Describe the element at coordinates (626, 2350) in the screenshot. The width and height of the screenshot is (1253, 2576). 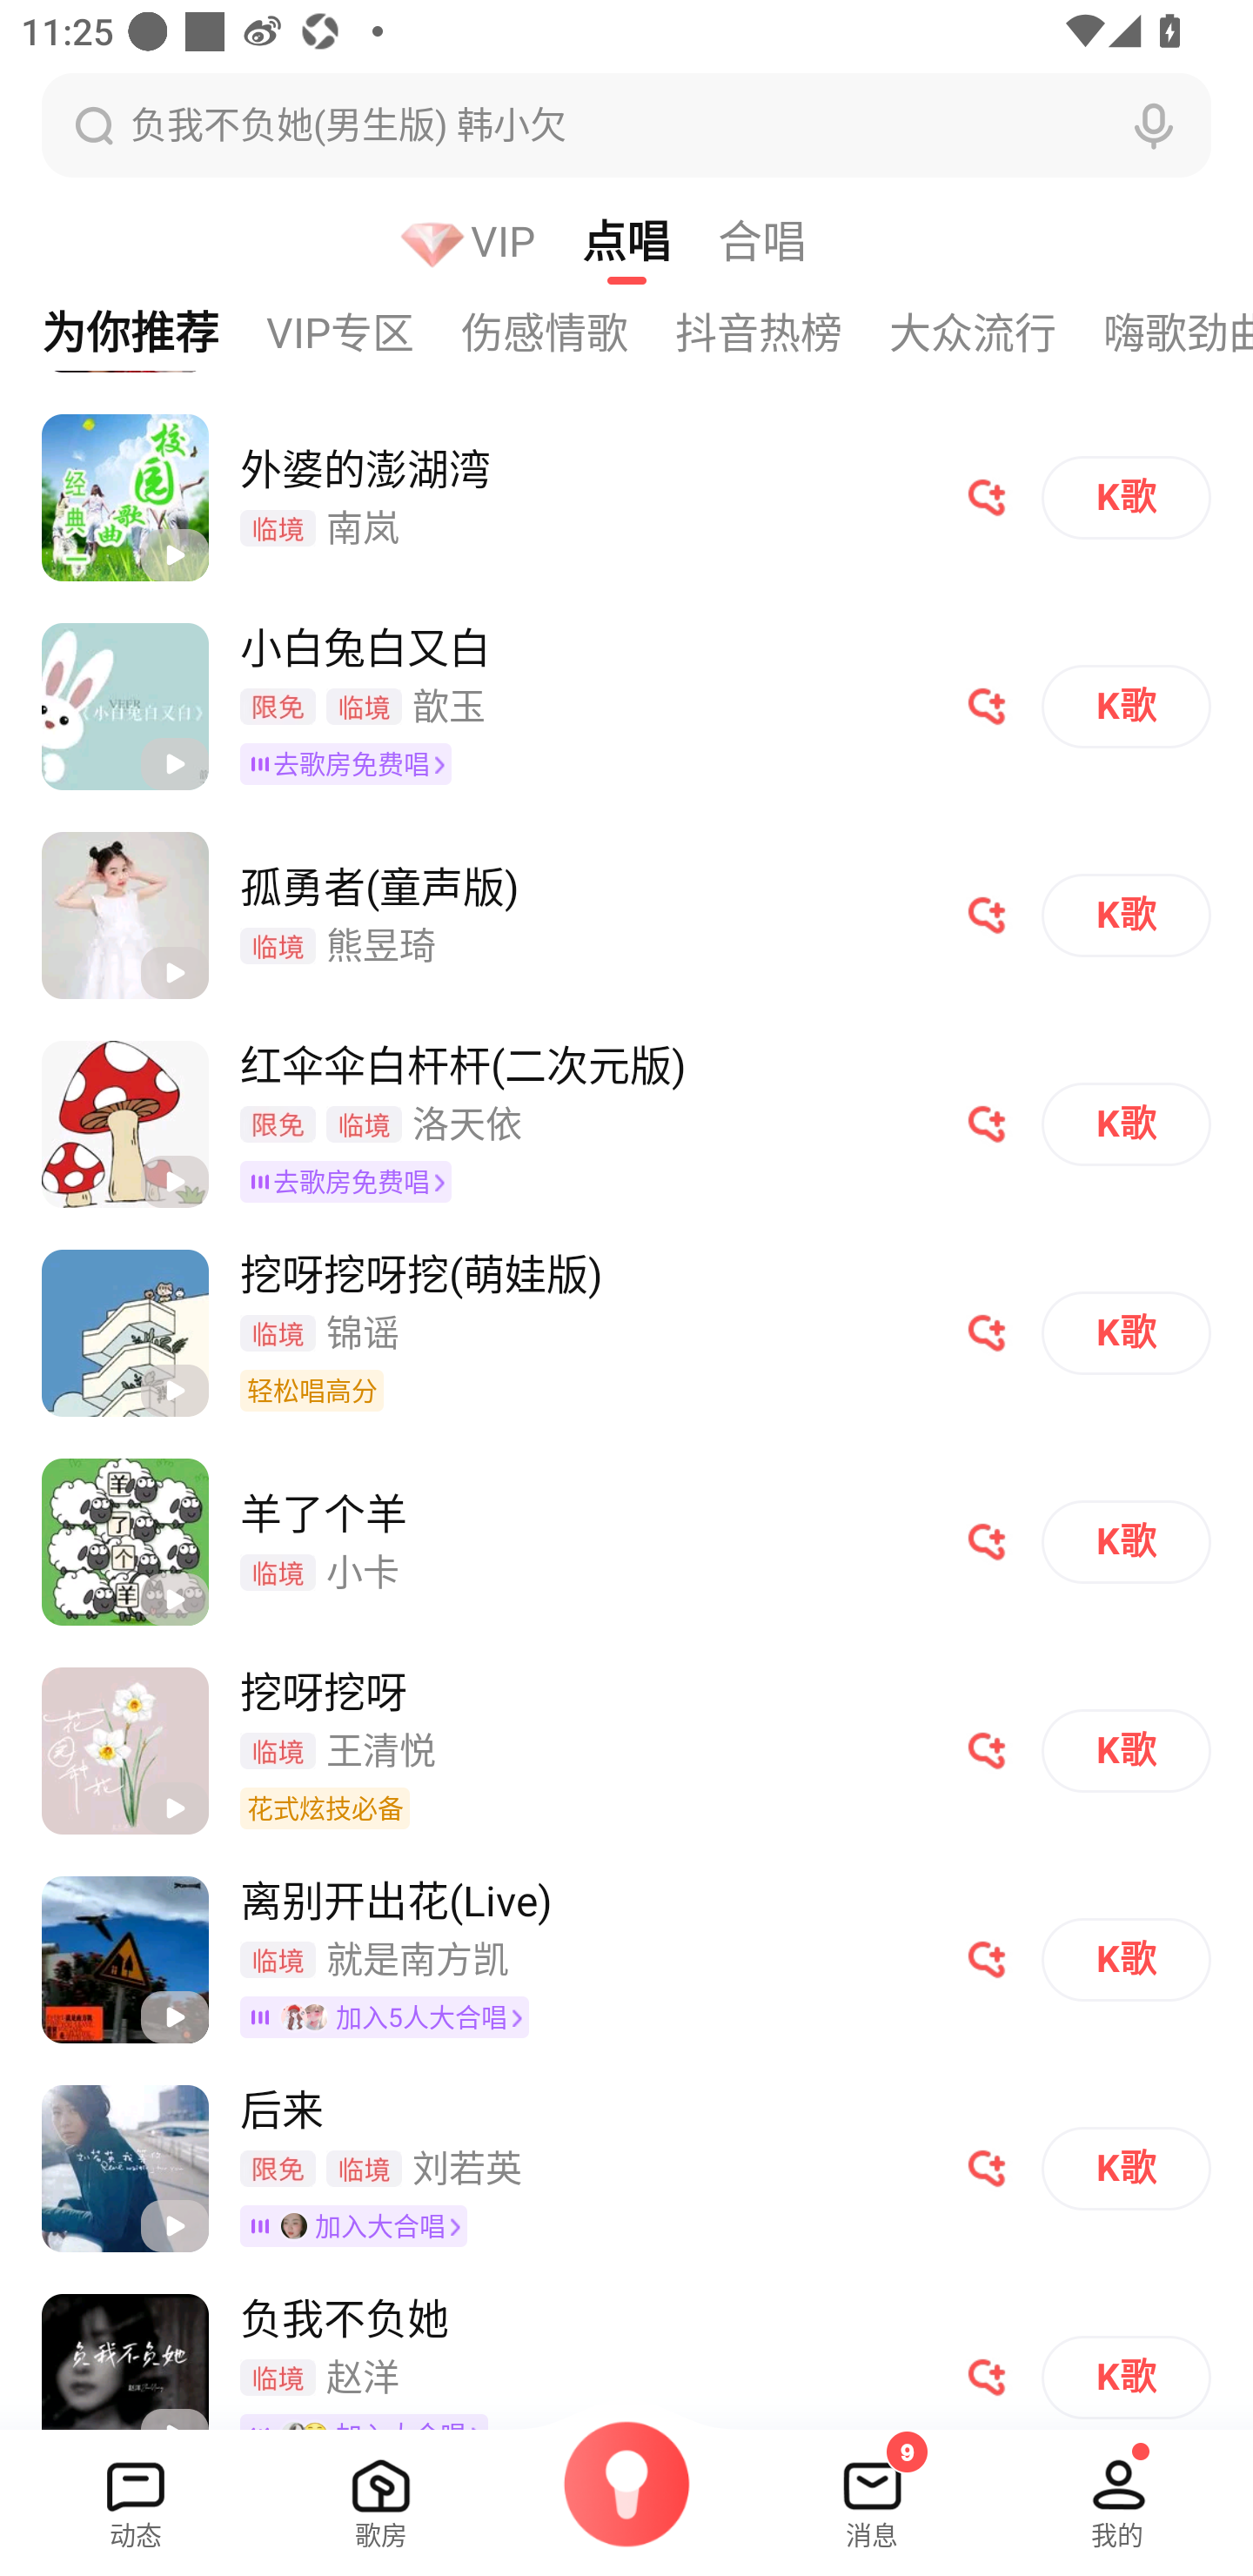
I see `播放 按钮 负我不负她 临境 赵洋 加入大合唱 点击添加至未唱 按钮 K歌 按钮` at that location.